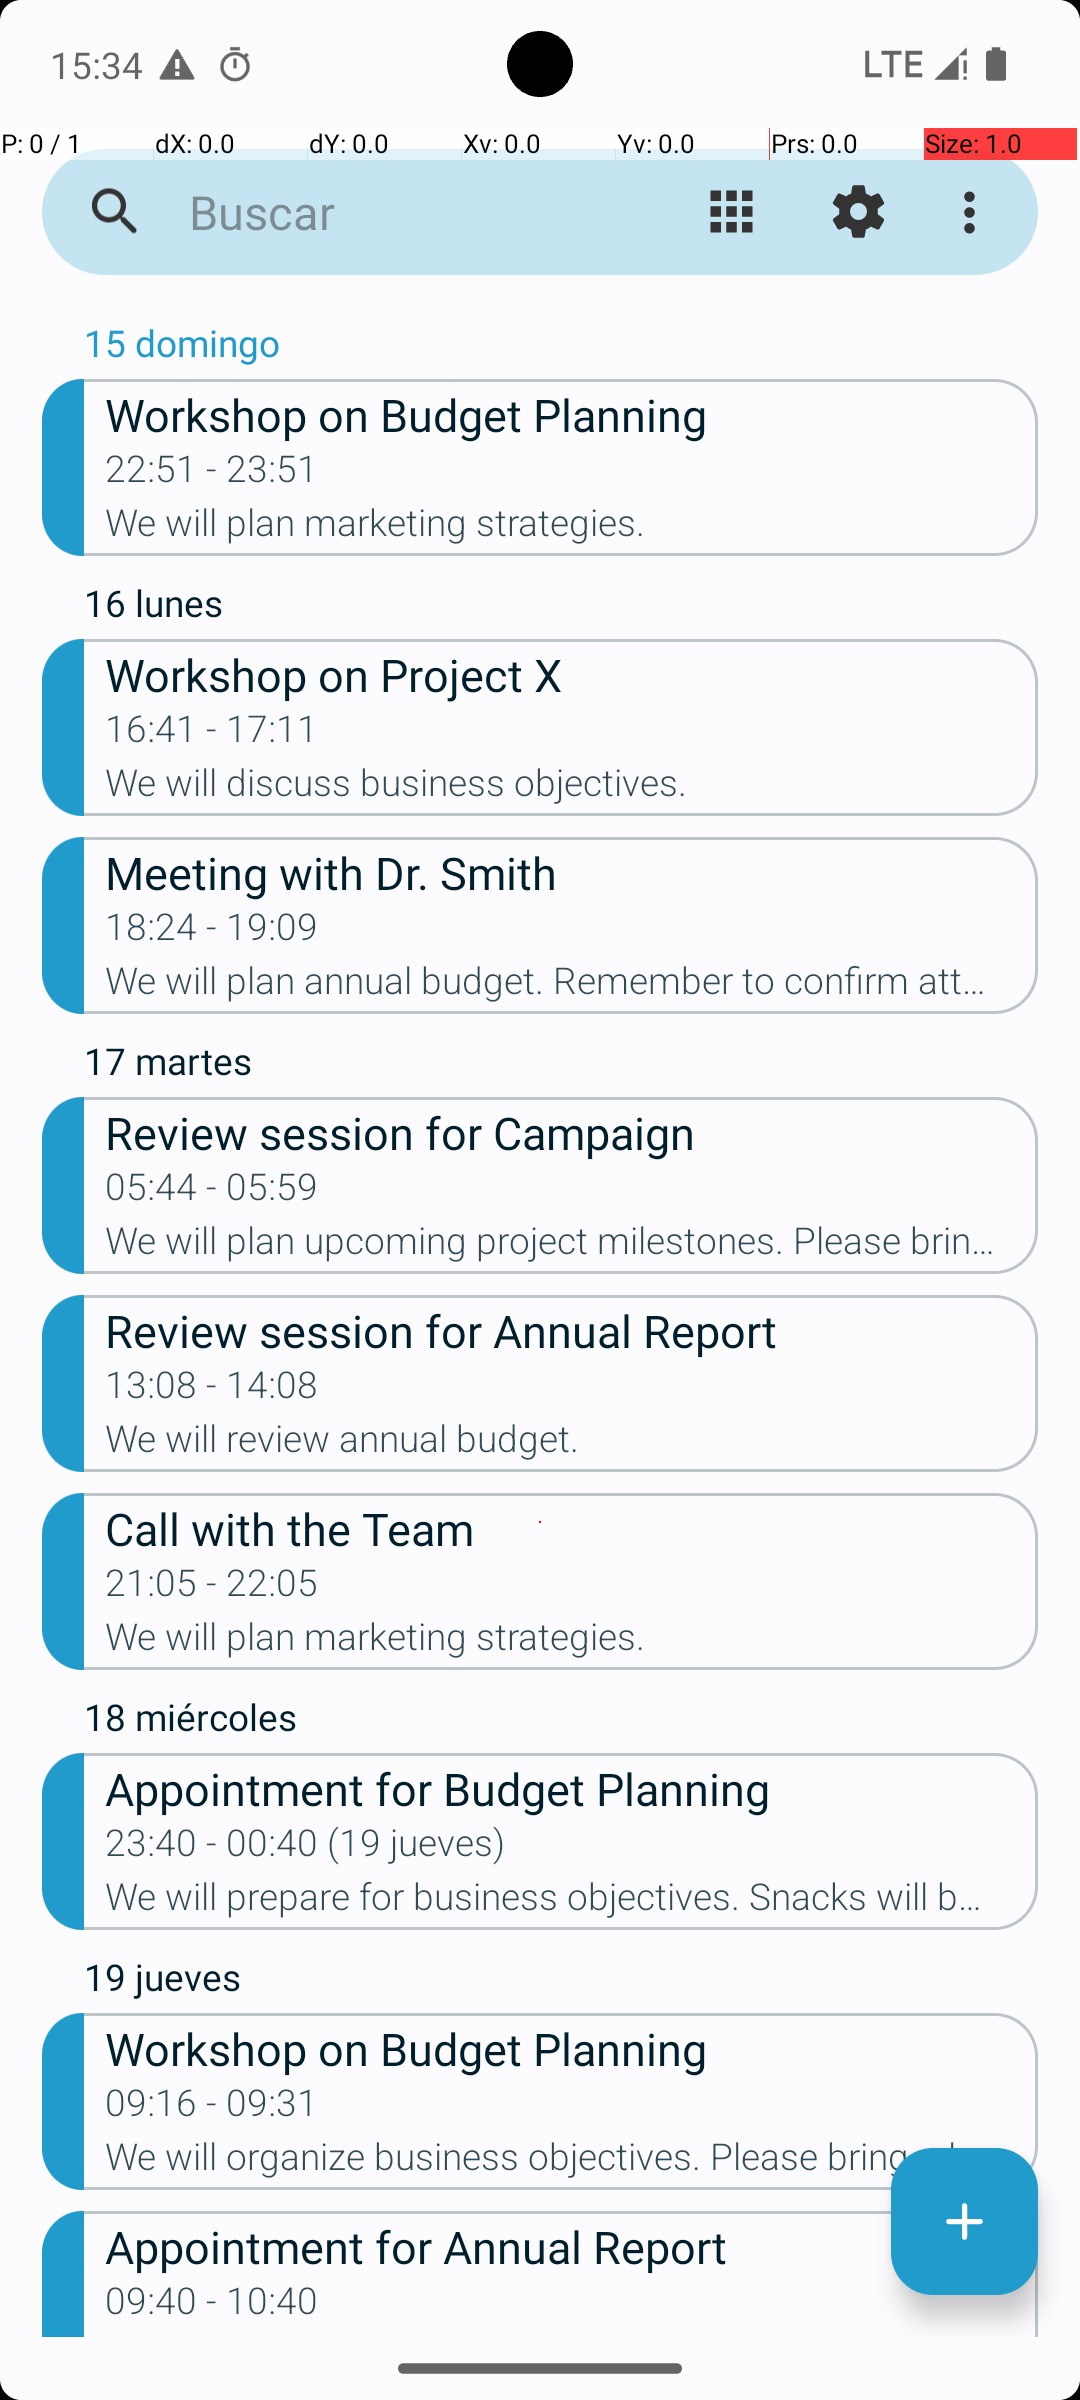  What do you see at coordinates (540, 306) in the screenshot?
I see `OCTUBRE` at bounding box center [540, 306].